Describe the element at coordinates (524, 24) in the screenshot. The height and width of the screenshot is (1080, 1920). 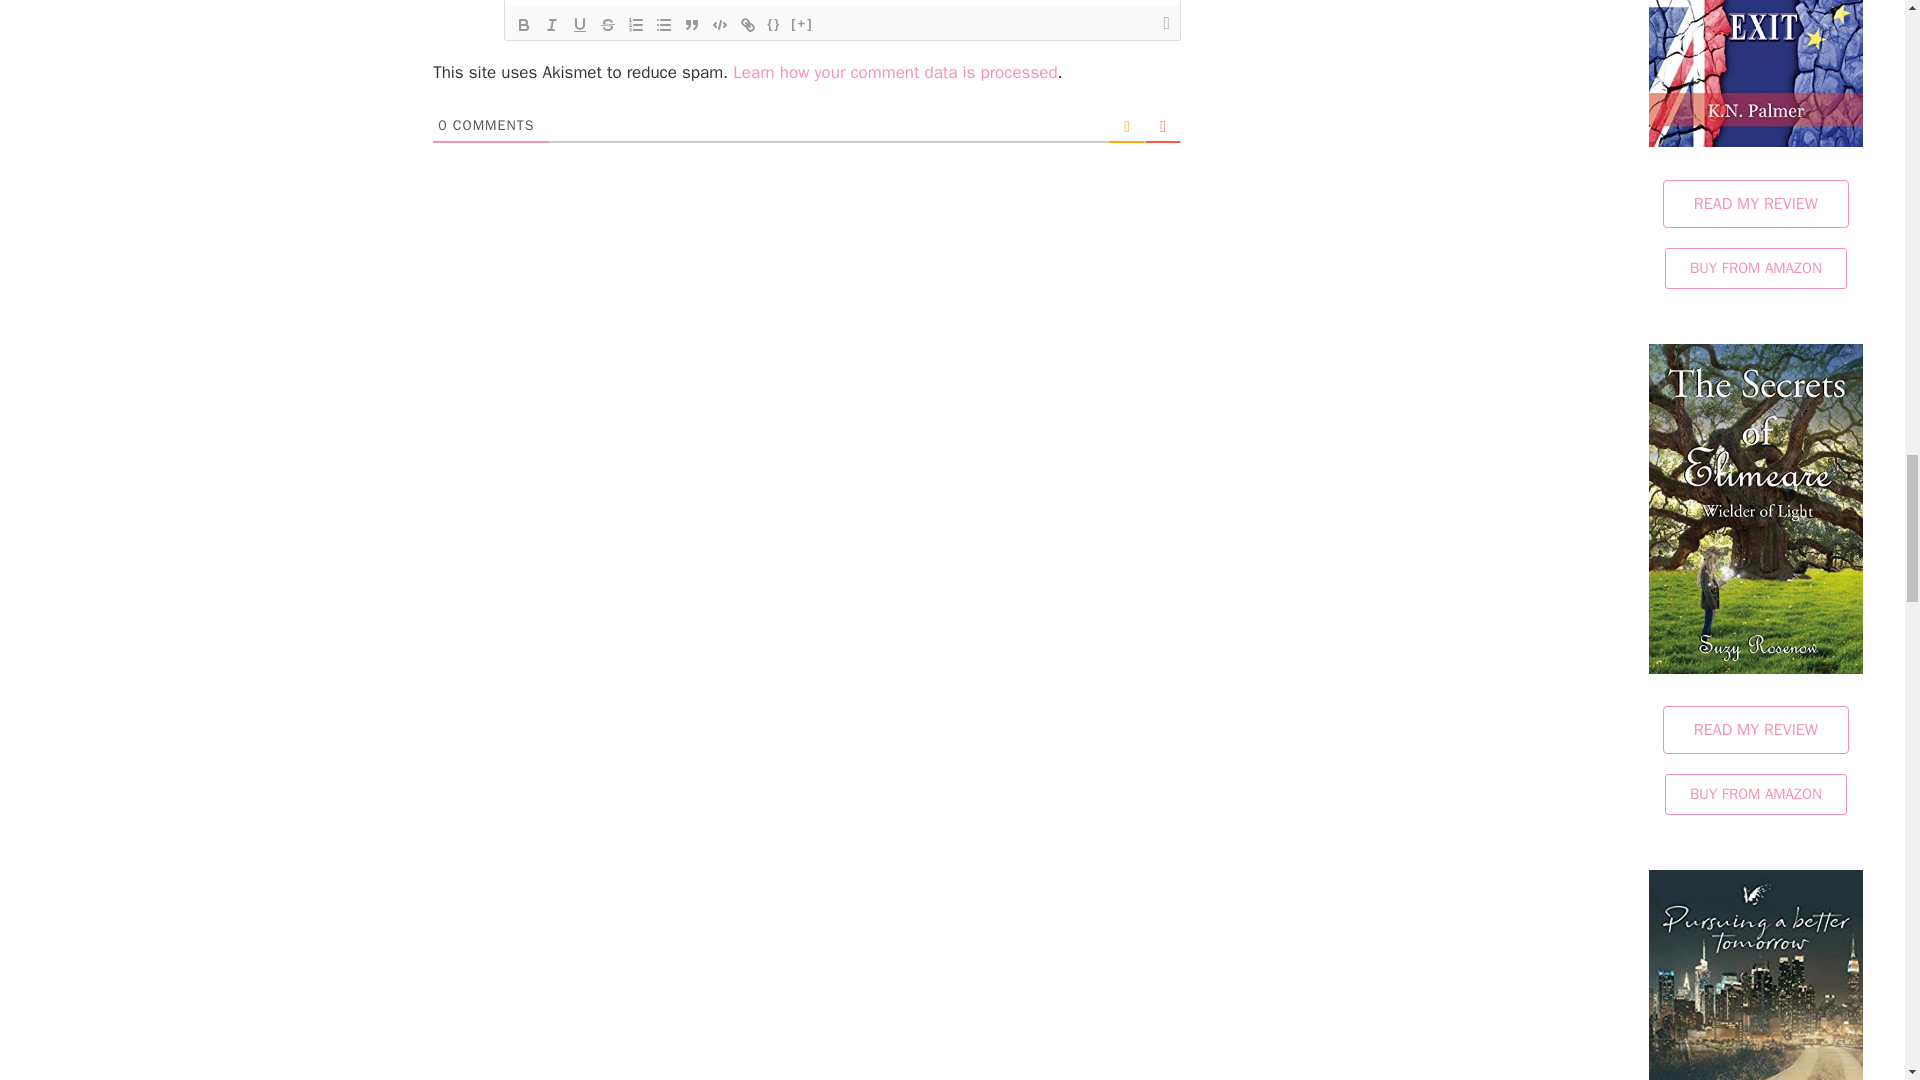
I see `Bold` at that location.